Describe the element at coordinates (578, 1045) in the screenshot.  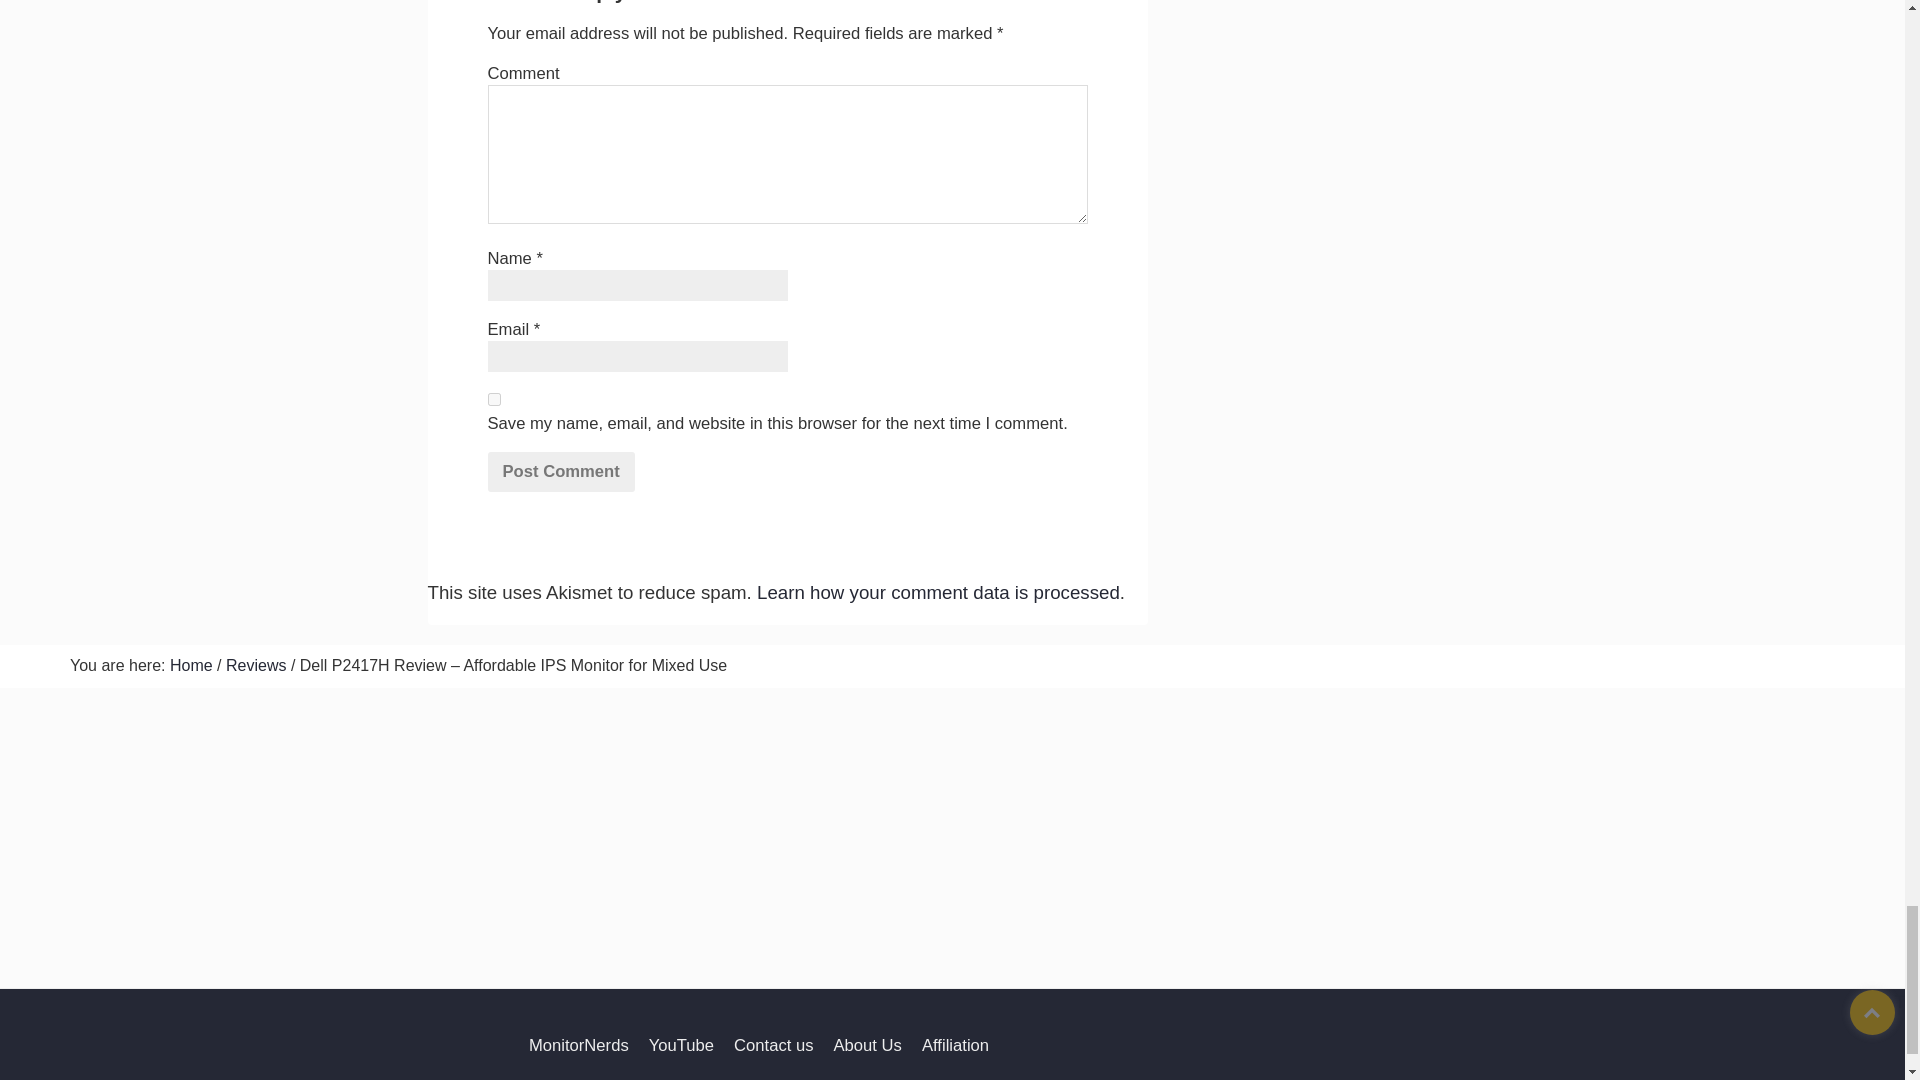
I see `MonitorNerds` at that location.